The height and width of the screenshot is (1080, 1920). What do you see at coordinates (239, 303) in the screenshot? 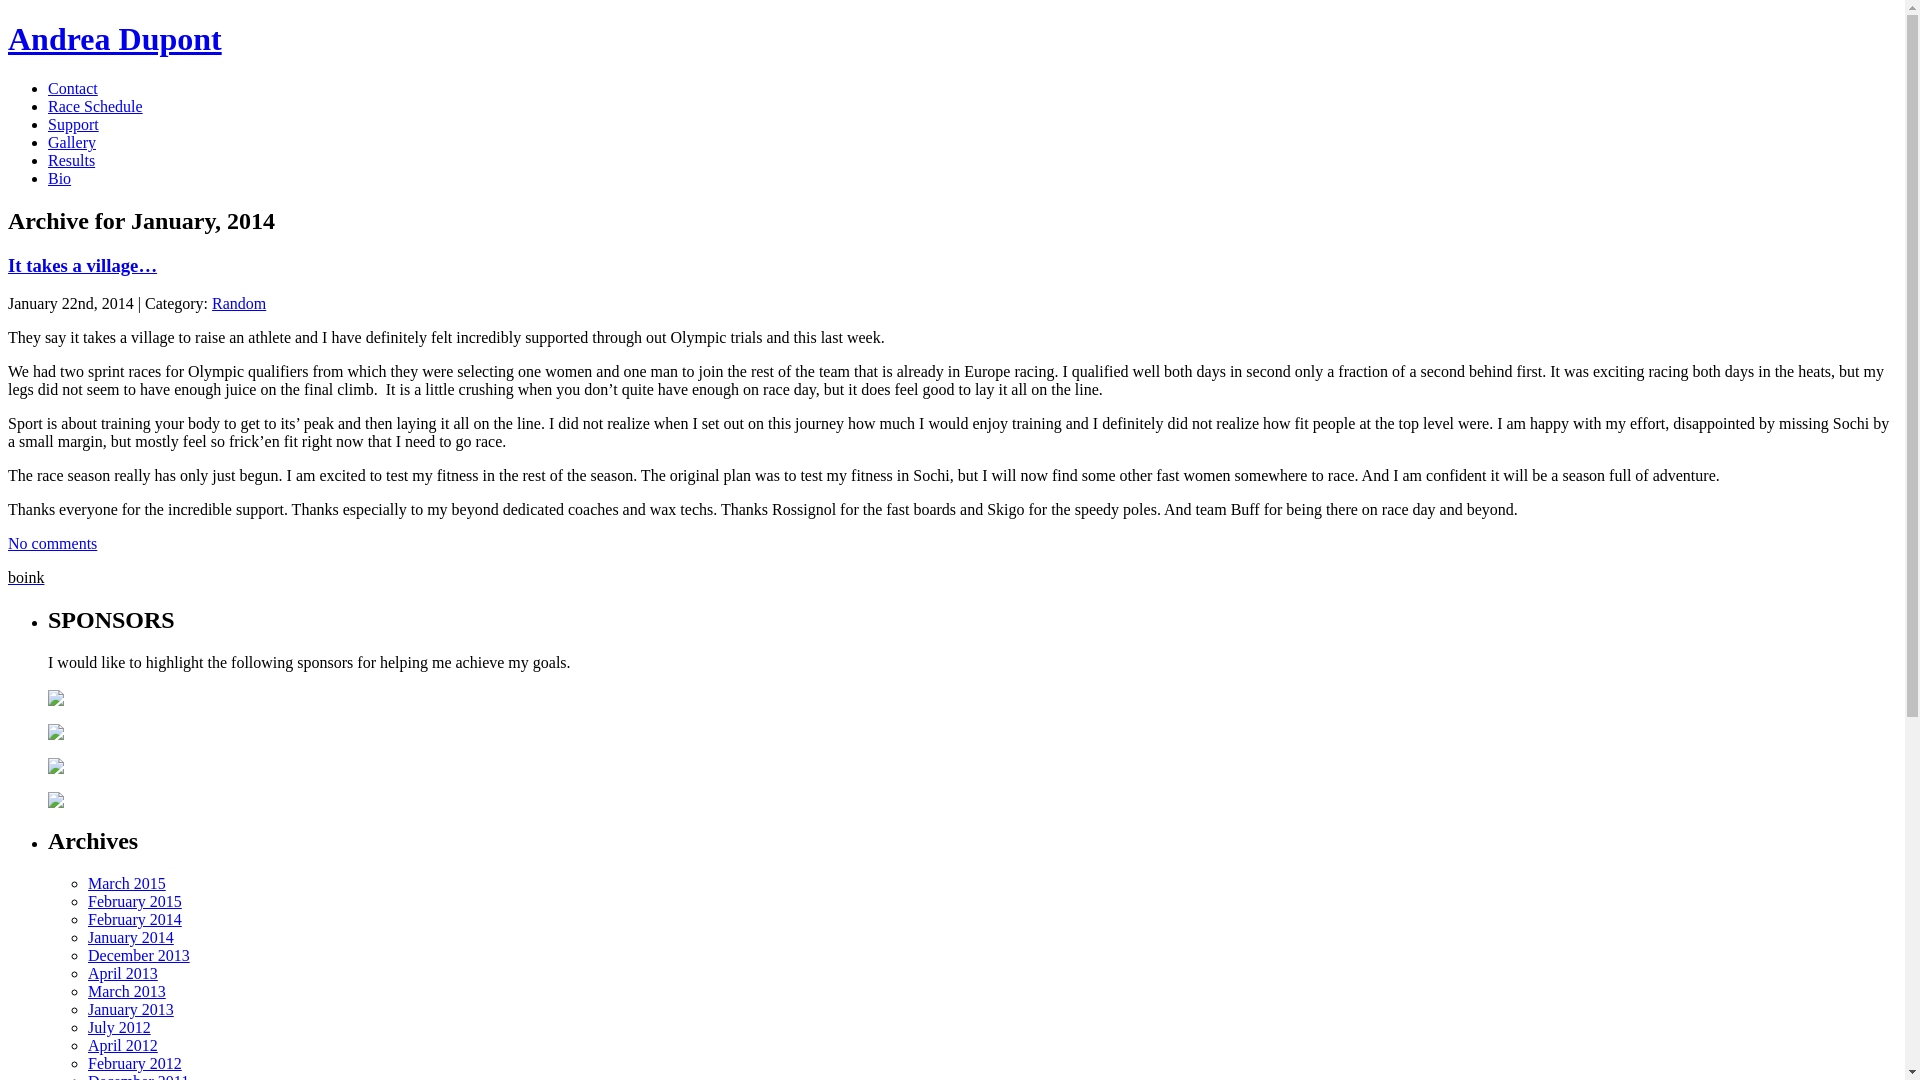
I see `Random` at bounding box center [239, 303].